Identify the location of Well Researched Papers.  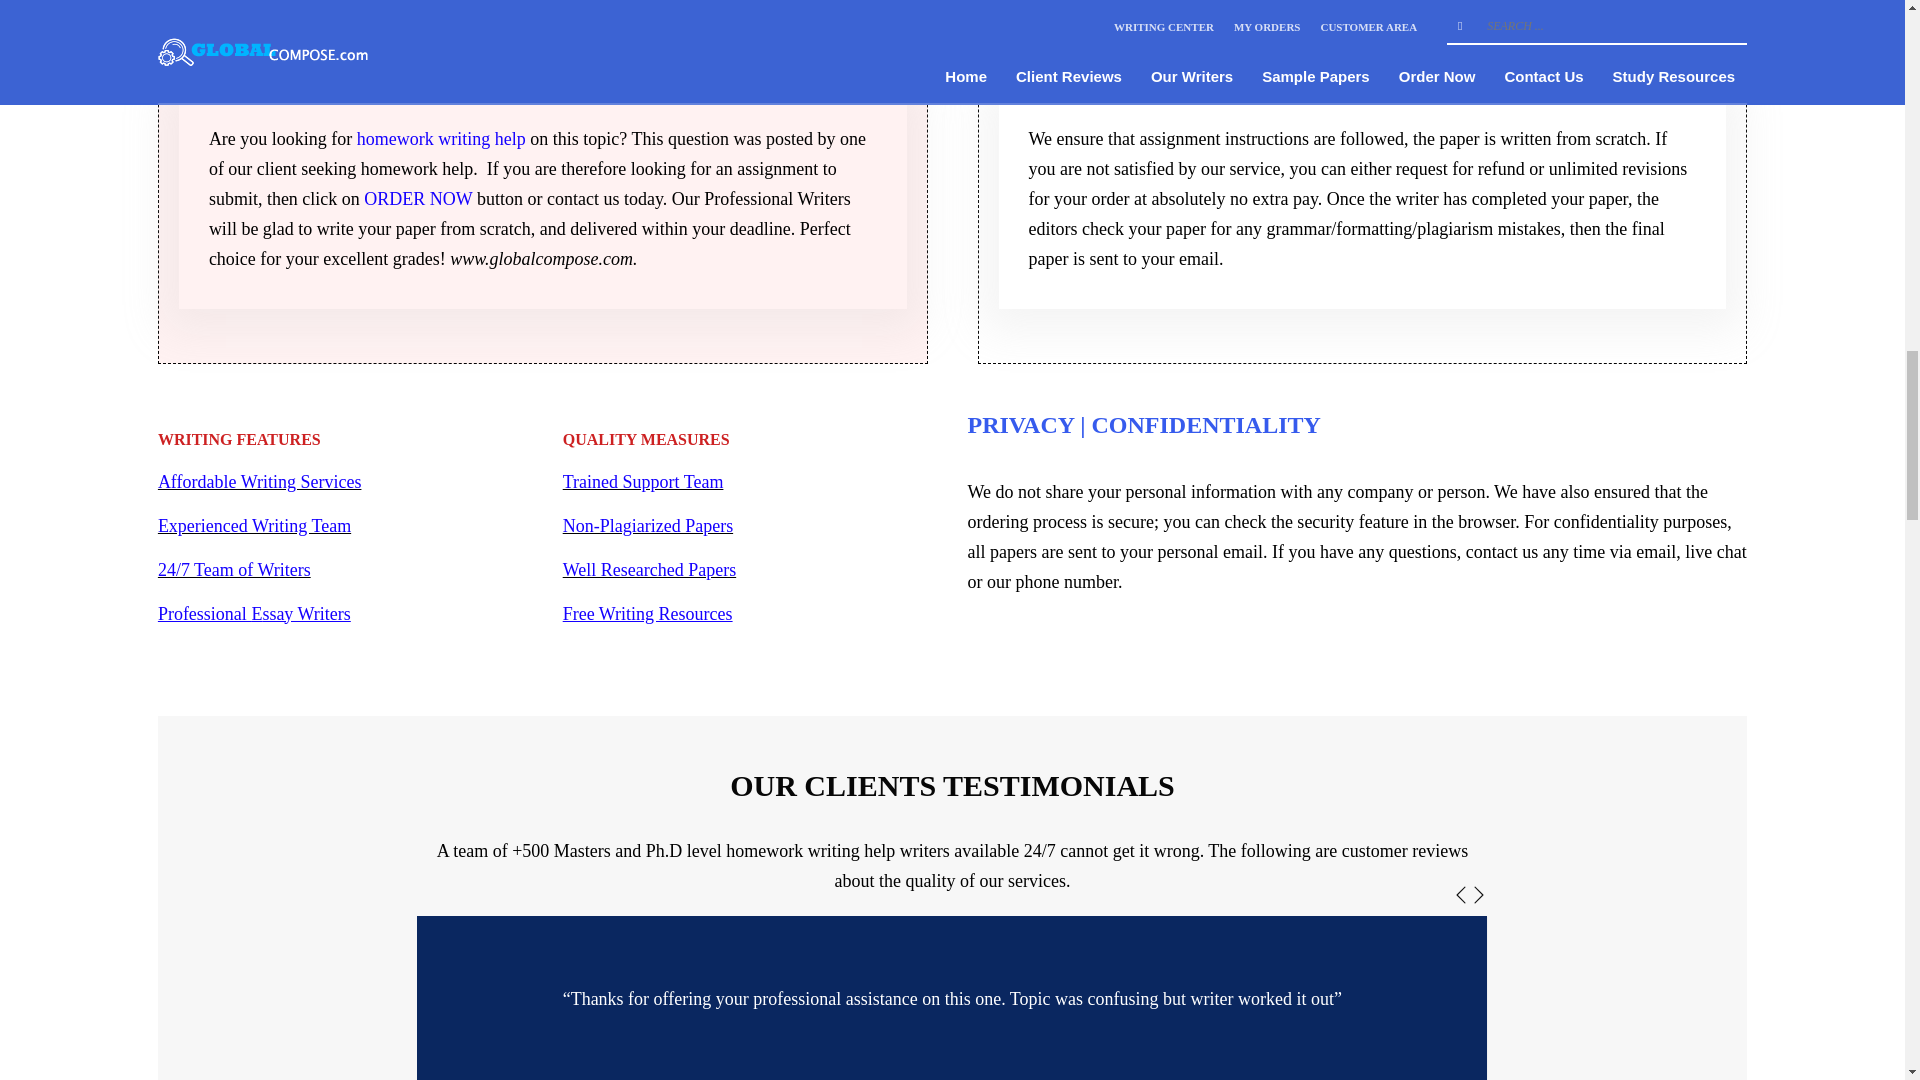
(648, 570).